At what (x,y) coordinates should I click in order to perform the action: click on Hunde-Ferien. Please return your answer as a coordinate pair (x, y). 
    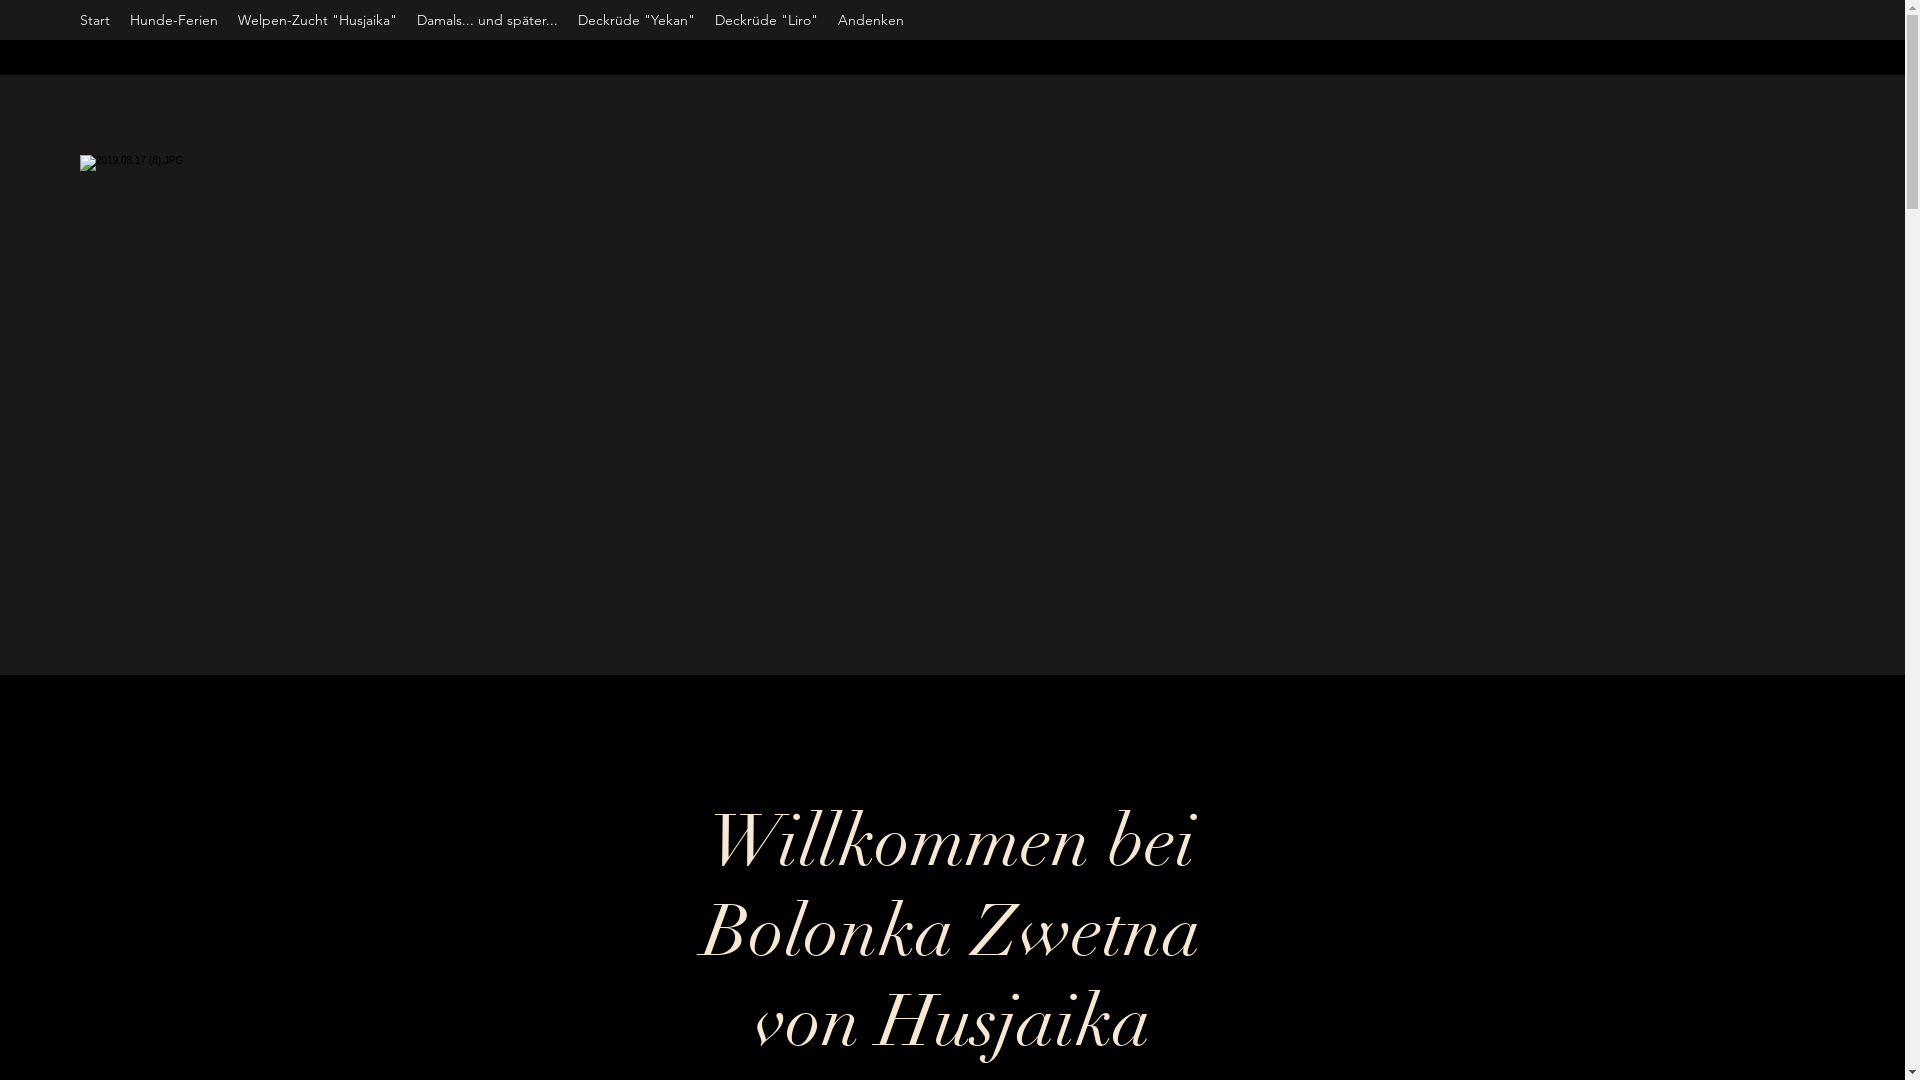
    Looking at the image, I should click on (174, 20).